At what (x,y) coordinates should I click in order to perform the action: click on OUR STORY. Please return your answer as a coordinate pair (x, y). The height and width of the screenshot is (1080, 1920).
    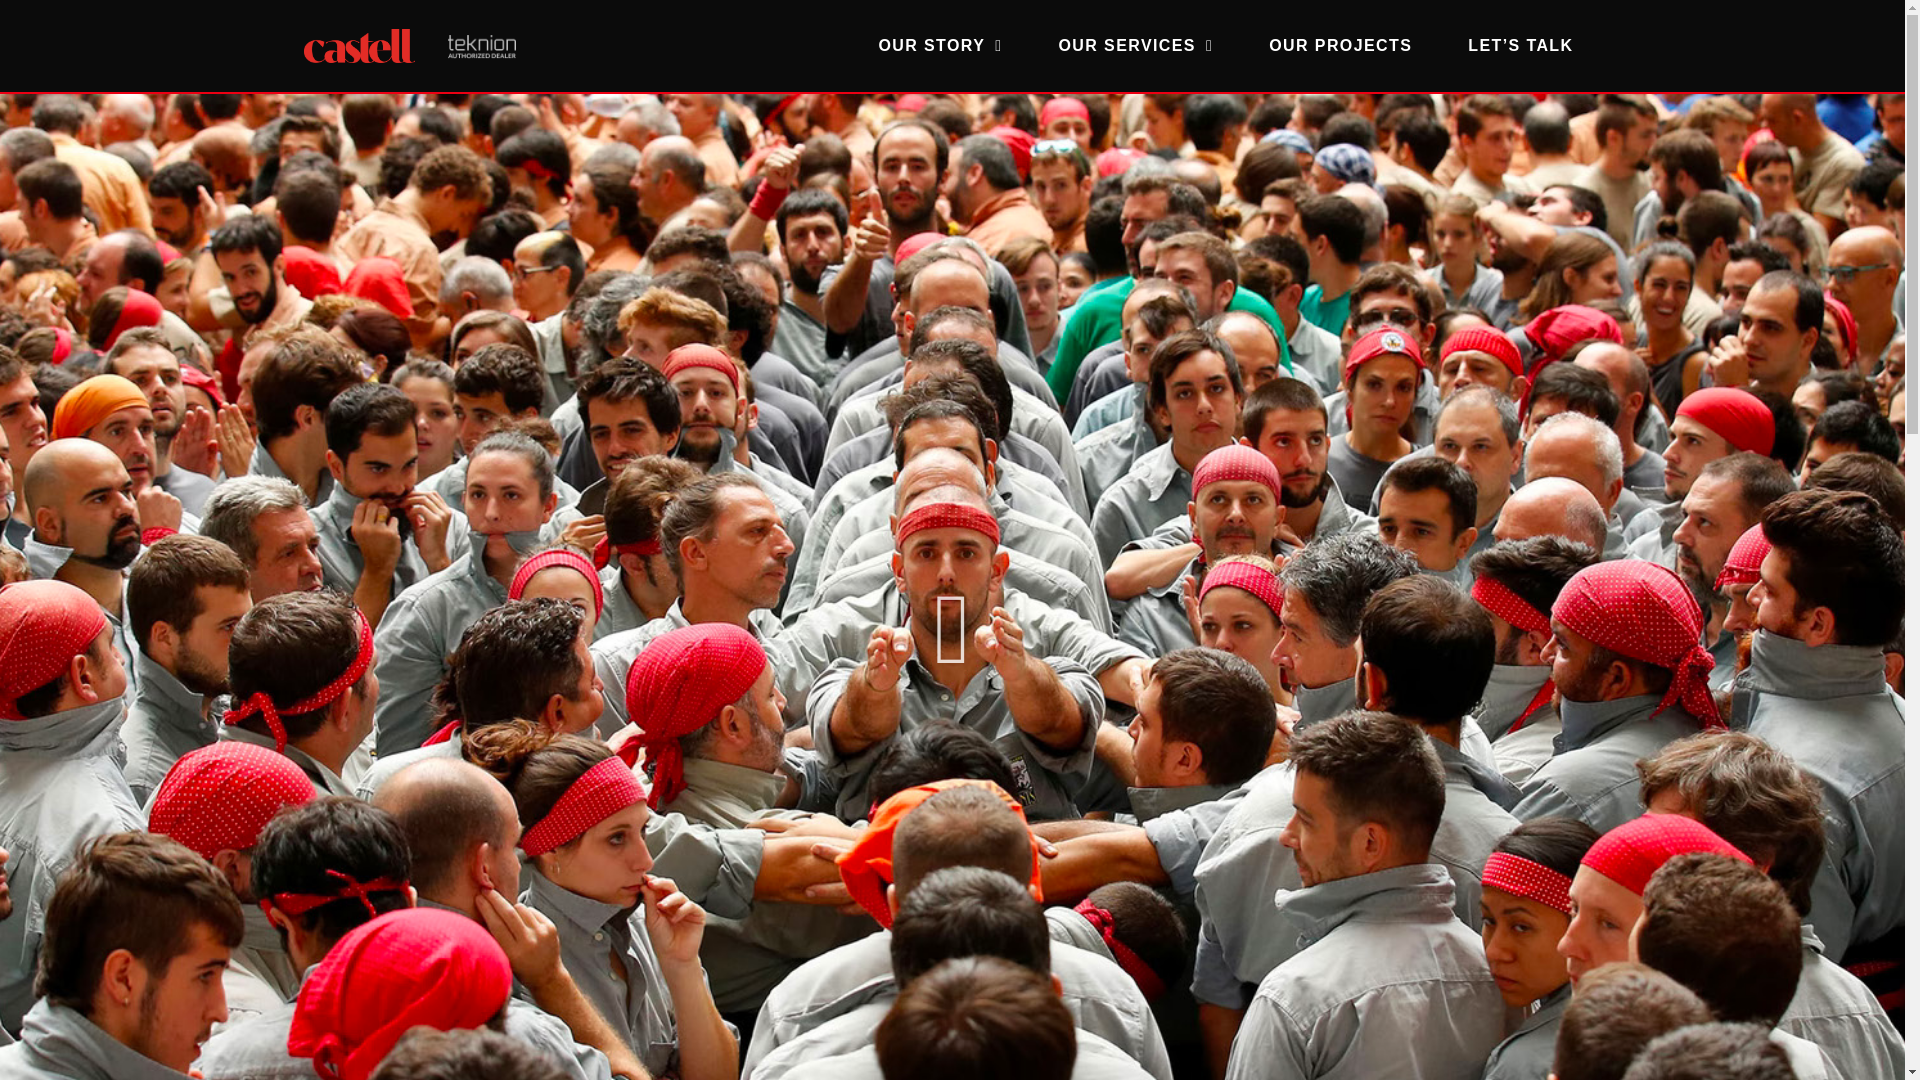
    Looking at the image, I should click on (940, 46).